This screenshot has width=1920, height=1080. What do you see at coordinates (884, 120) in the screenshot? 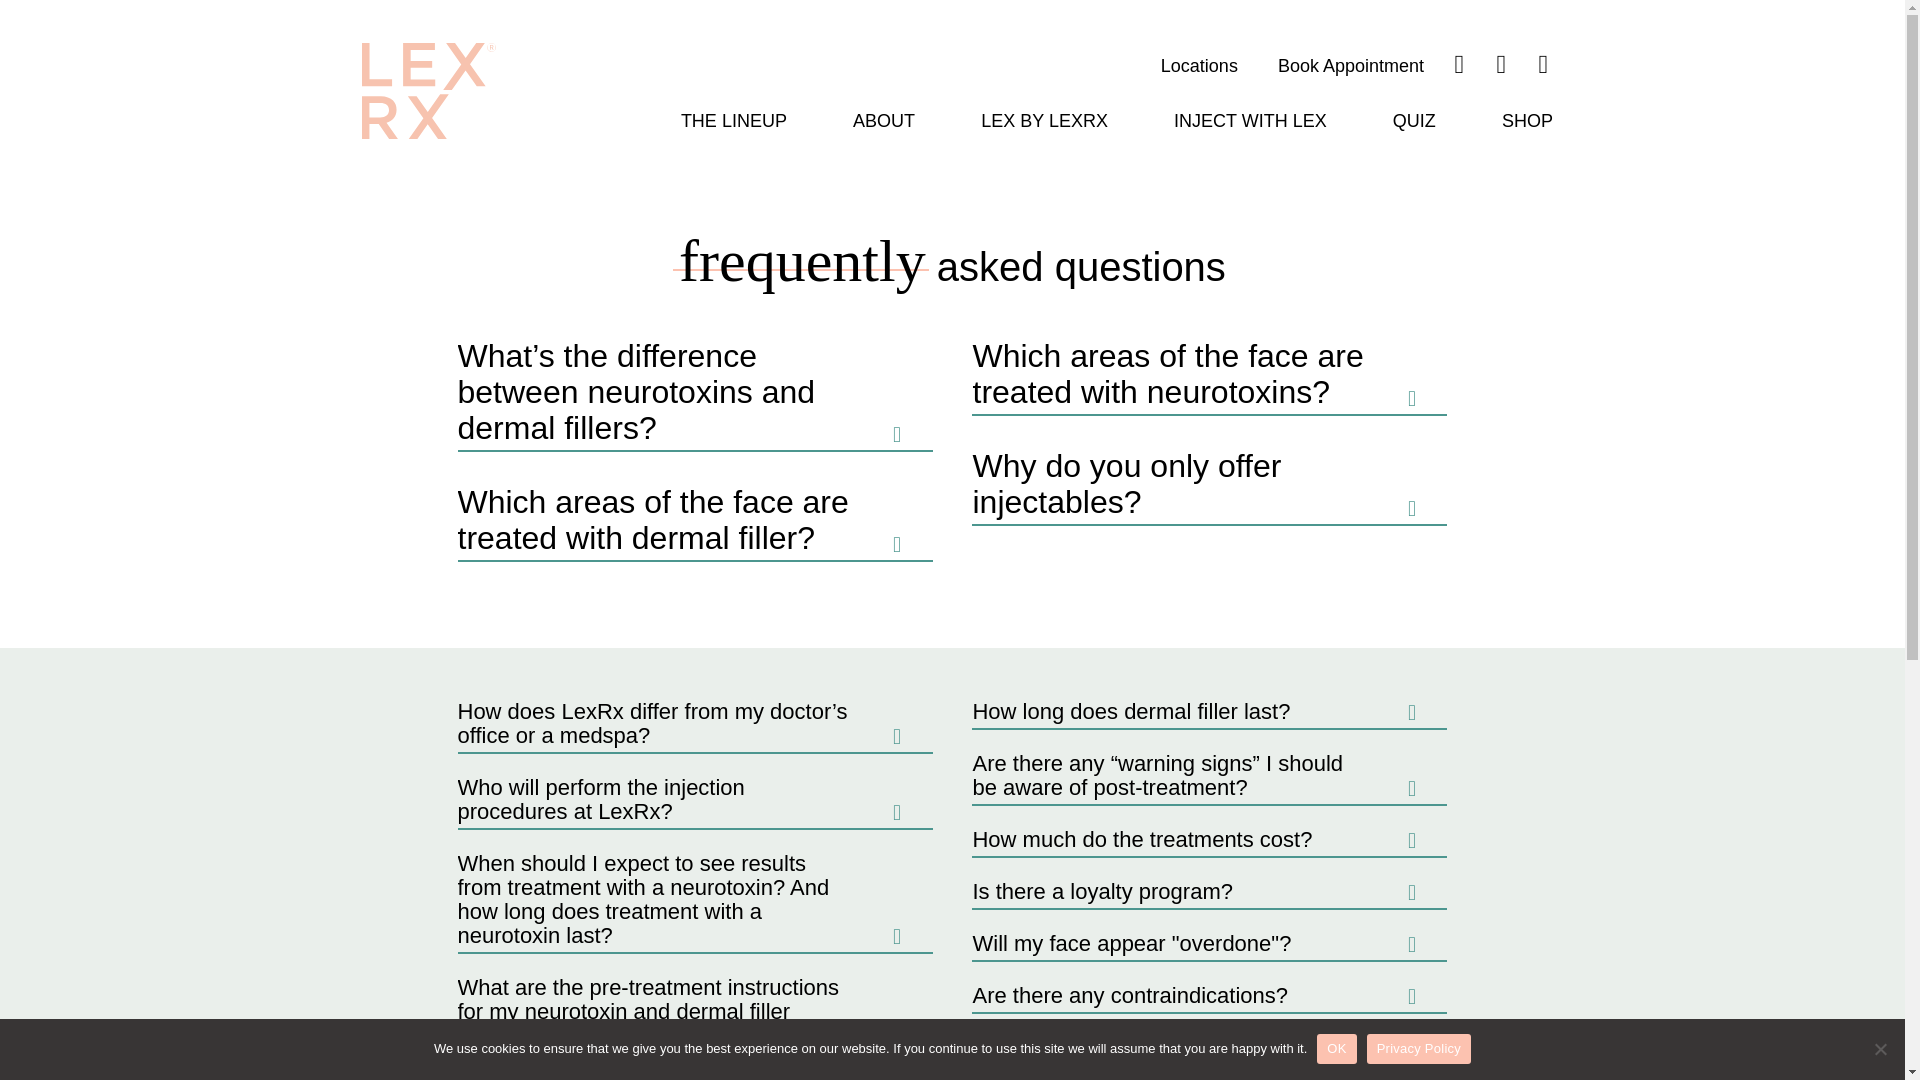
I see `ABOUT` at bounding box center [884, 120].